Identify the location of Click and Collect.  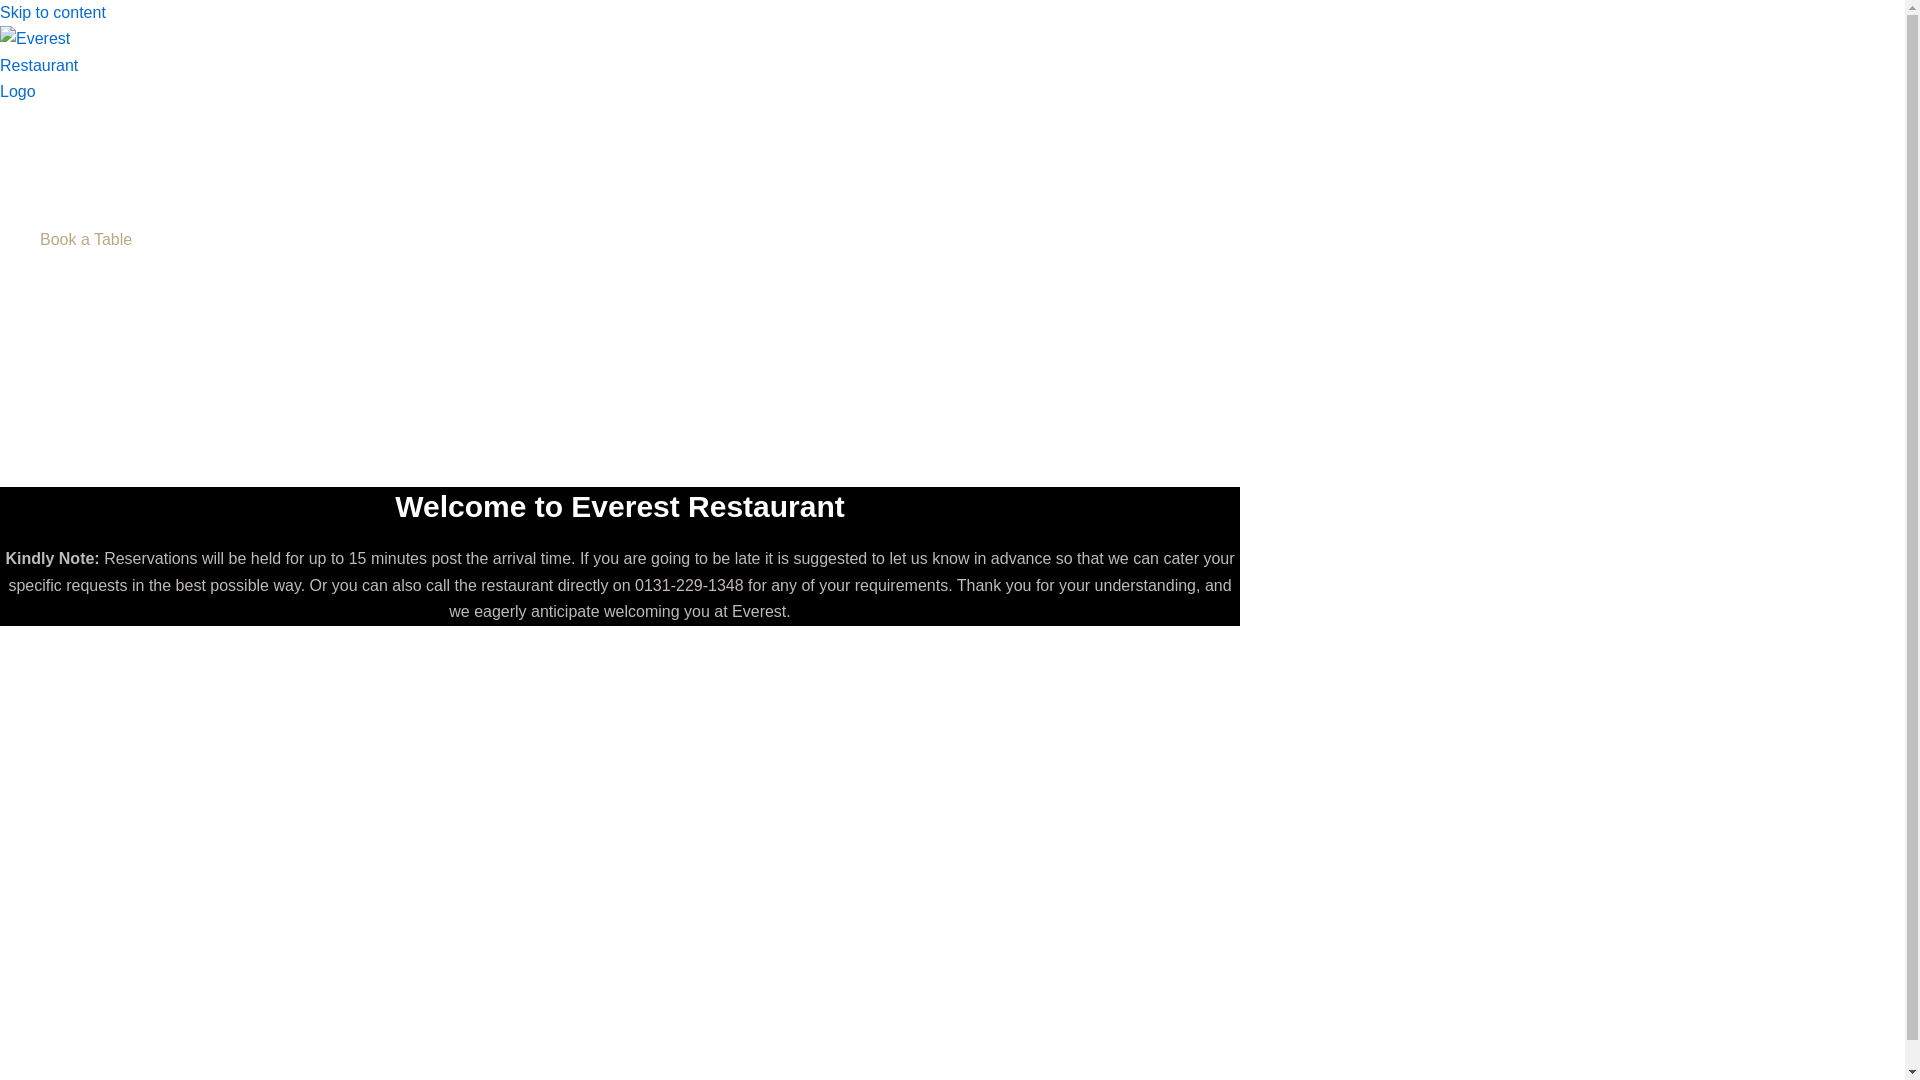
(100, 213).